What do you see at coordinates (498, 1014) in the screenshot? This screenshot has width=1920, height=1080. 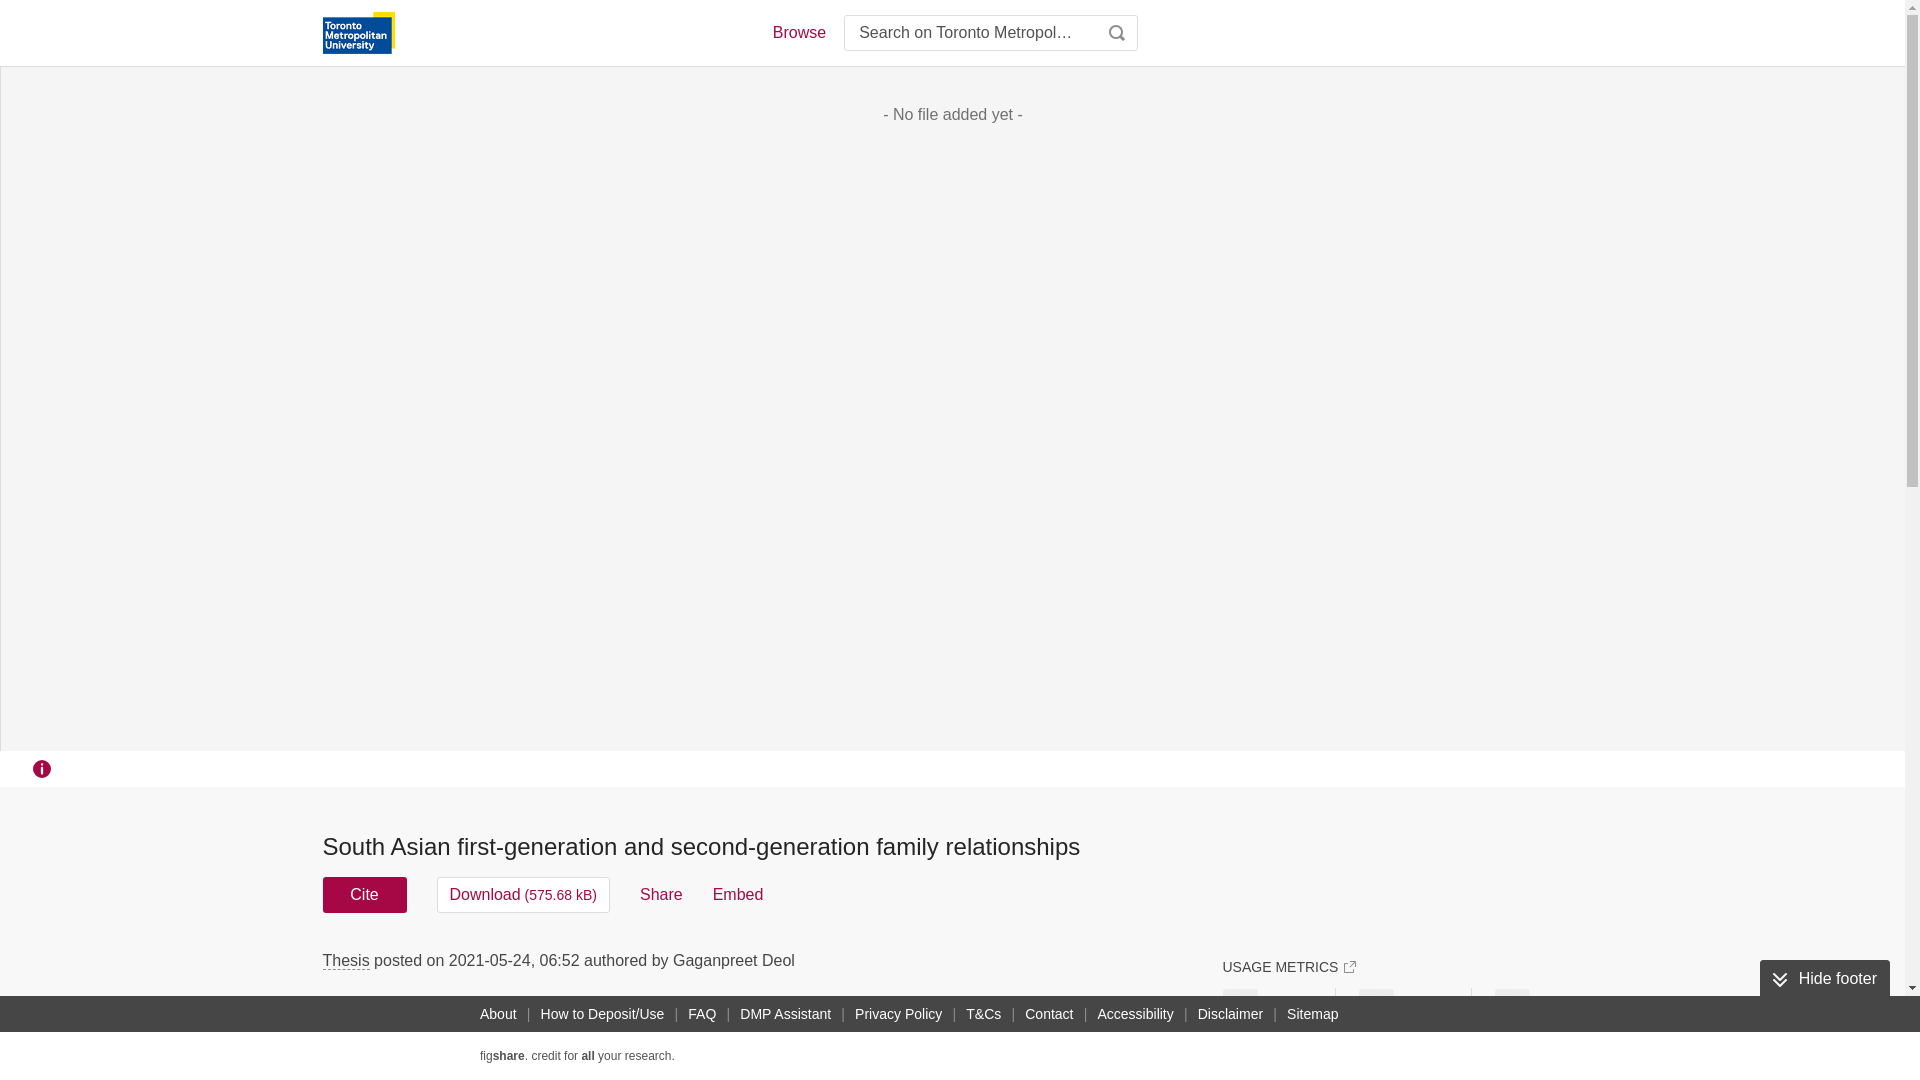 I see `About` at bounding box center [498, 1014].